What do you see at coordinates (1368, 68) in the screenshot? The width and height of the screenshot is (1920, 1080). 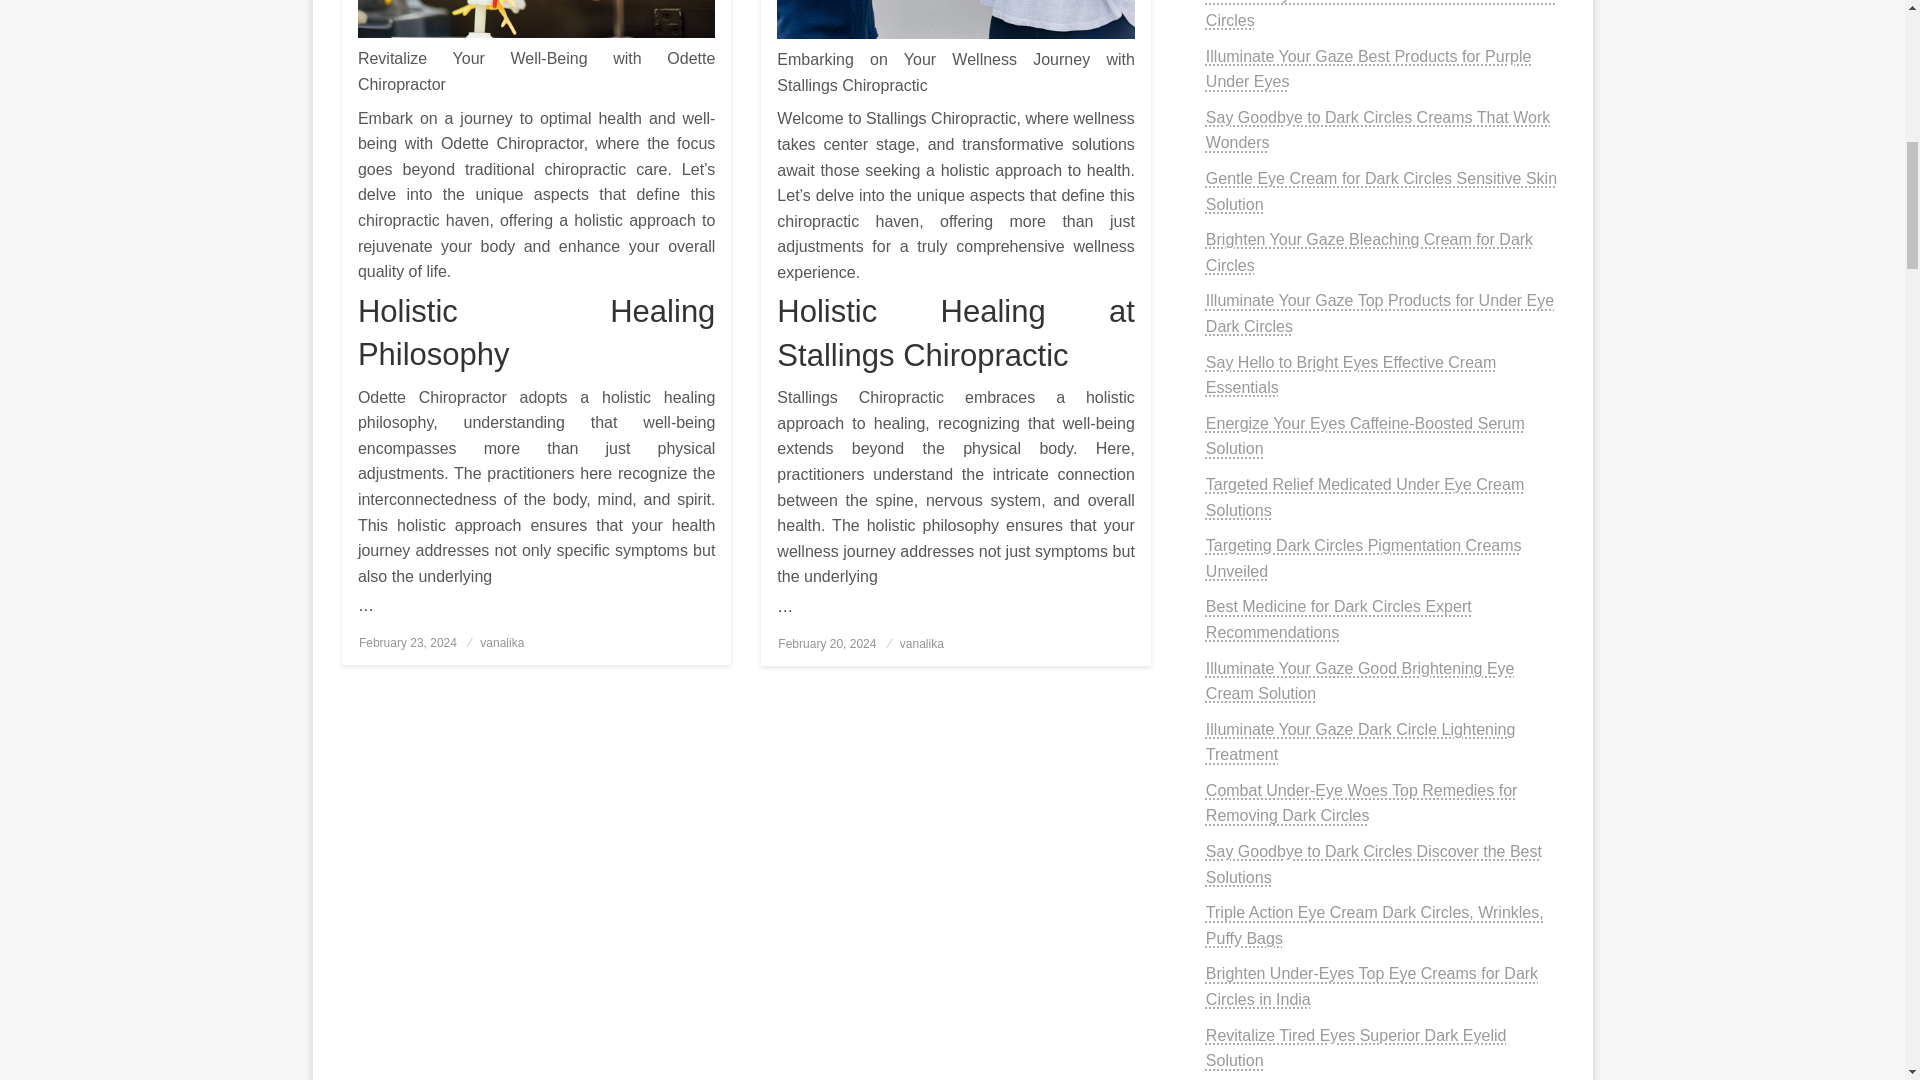 I see `Illuminate Your Gaze Best Products for Purple Under Eyes` at bounding box center [1368, 68].